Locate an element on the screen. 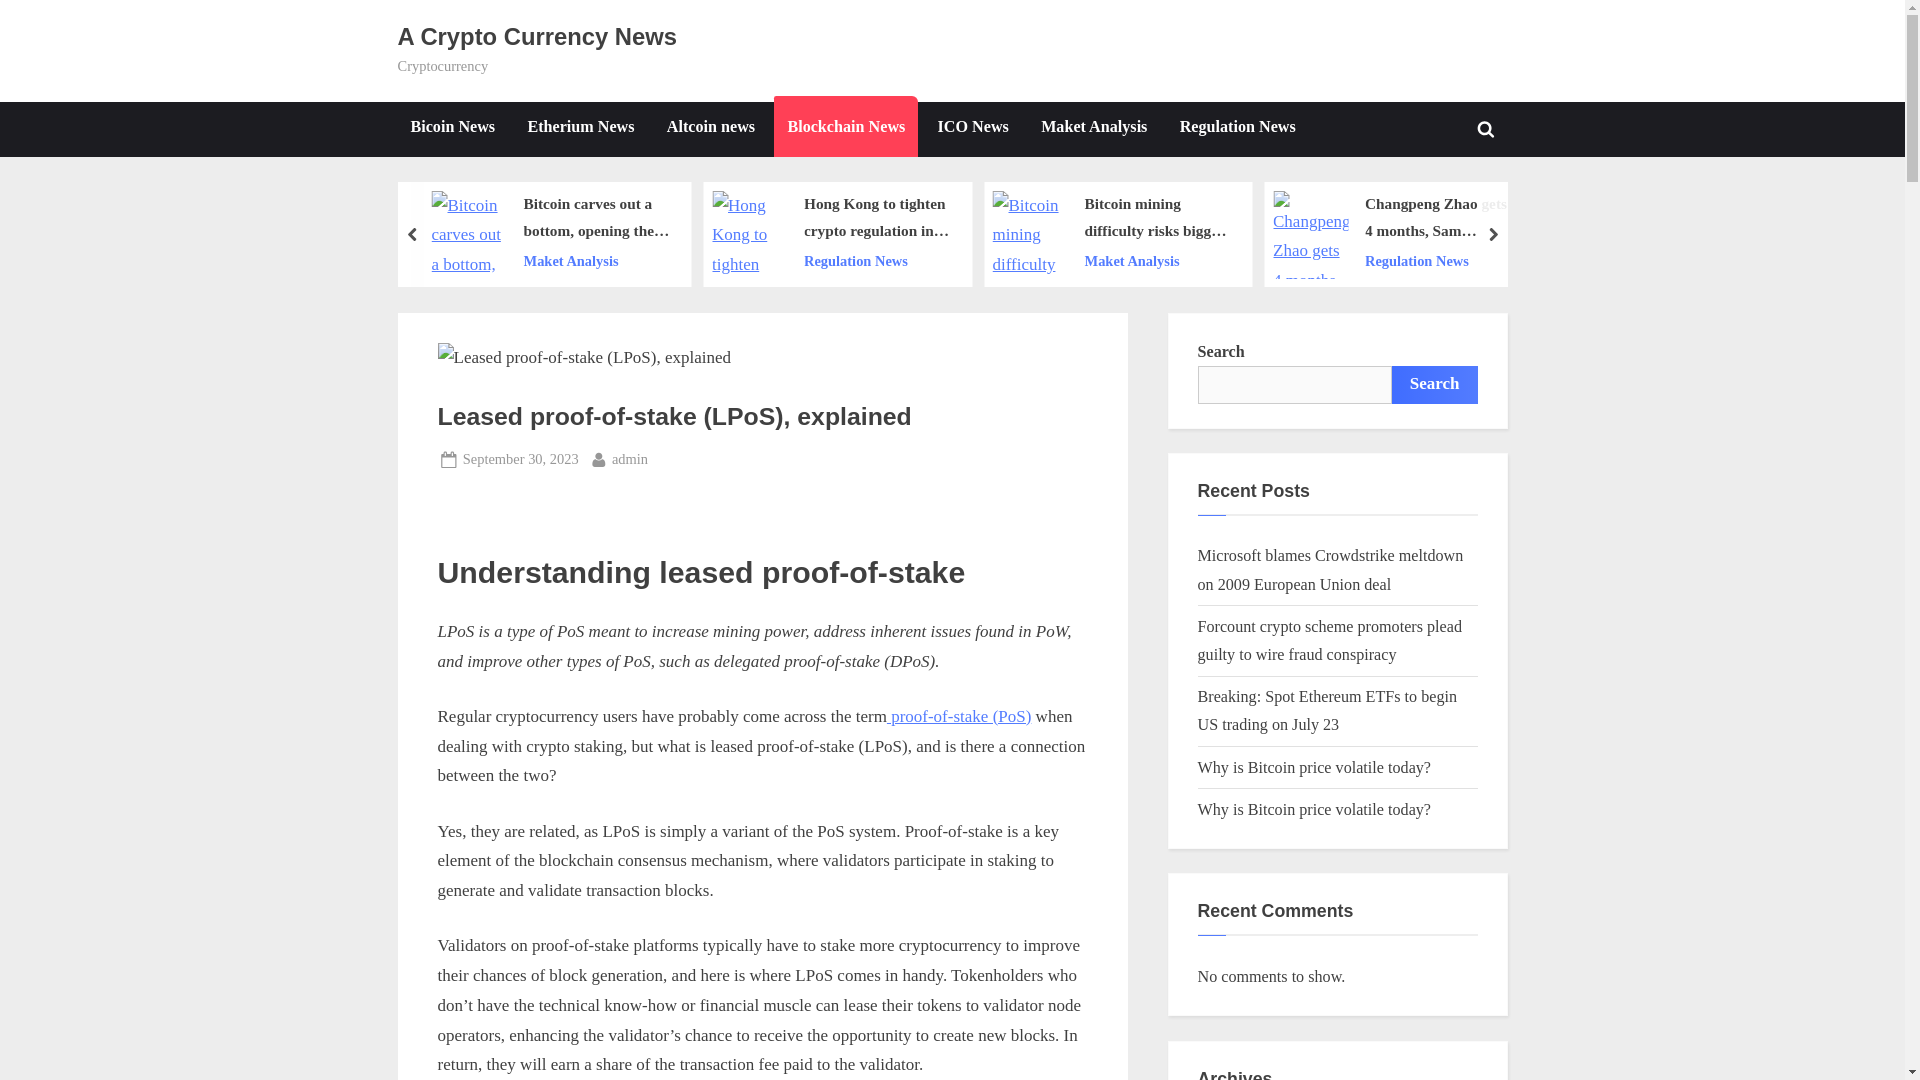 The image size is (1920, 1080). Regulation News is located at coordinates (1238, 128).